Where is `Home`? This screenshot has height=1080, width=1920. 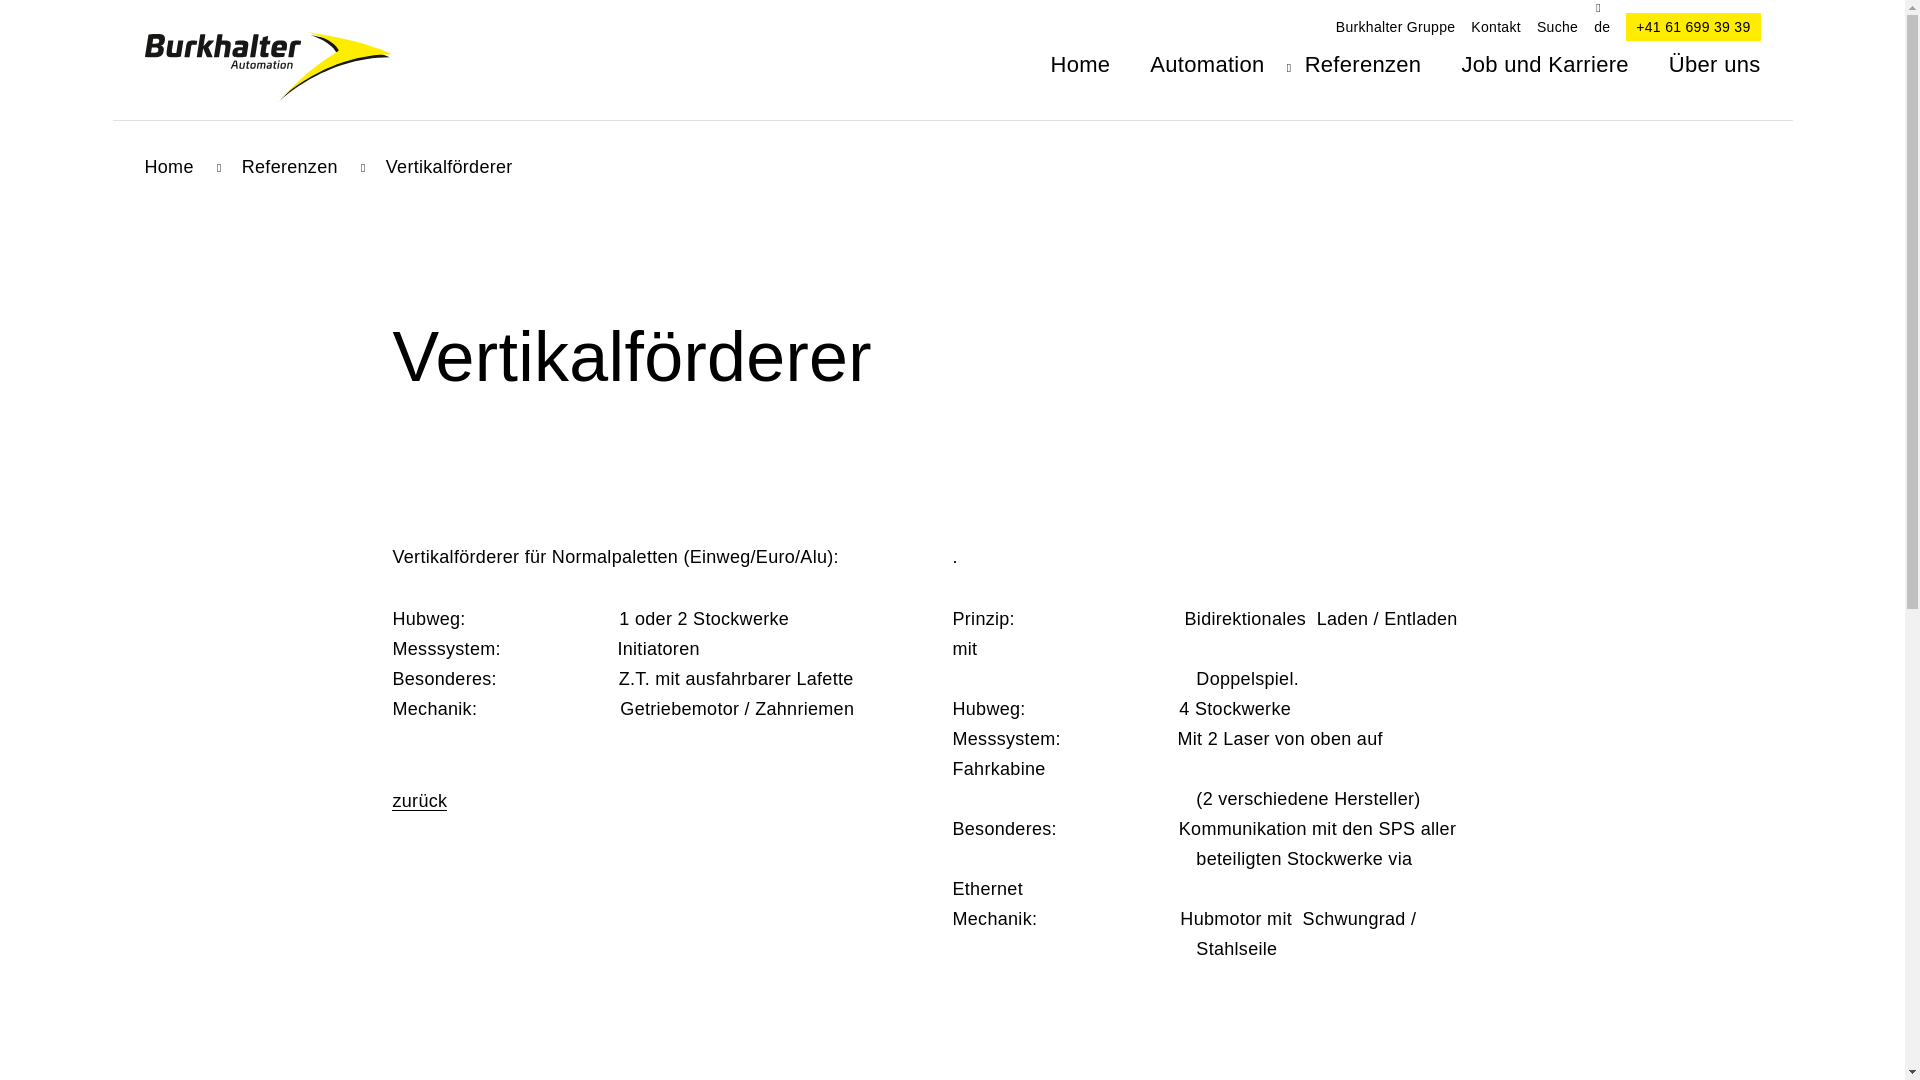 Home is located at coordinates (1080, 64).